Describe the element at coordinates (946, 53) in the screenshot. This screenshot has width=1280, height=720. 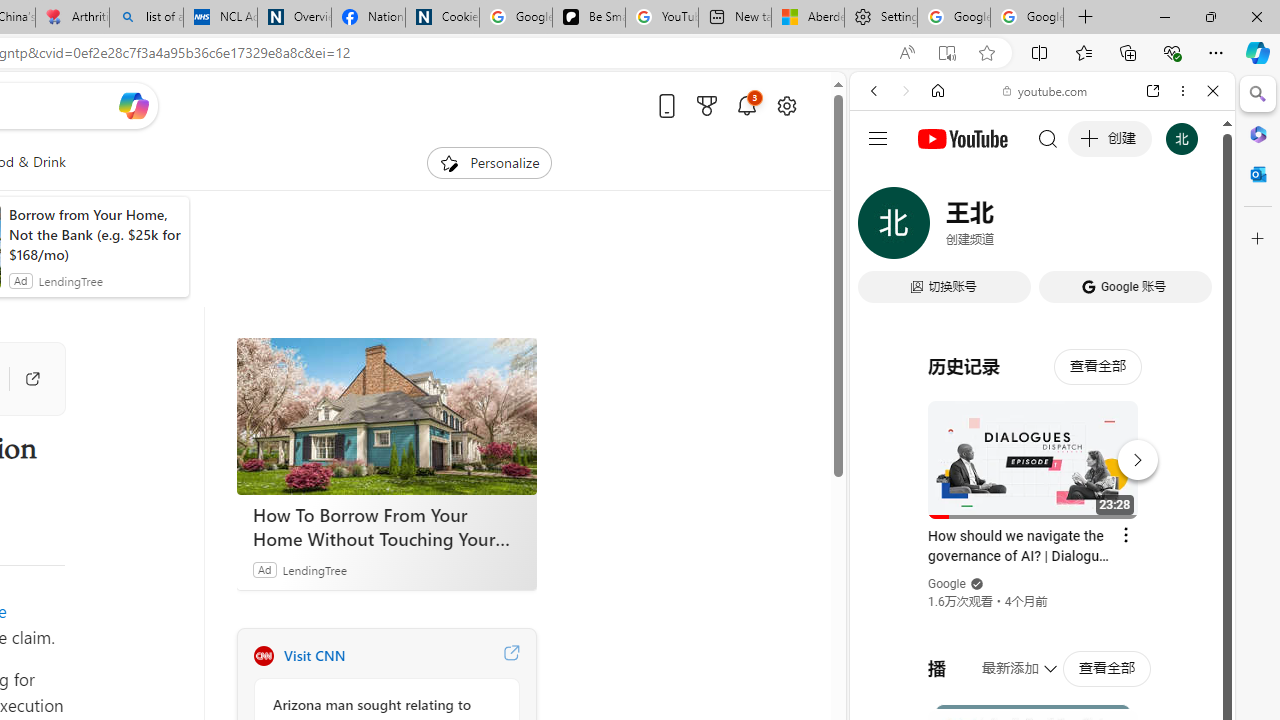
I see `Enter Immersive Reader (F9)` at that location.